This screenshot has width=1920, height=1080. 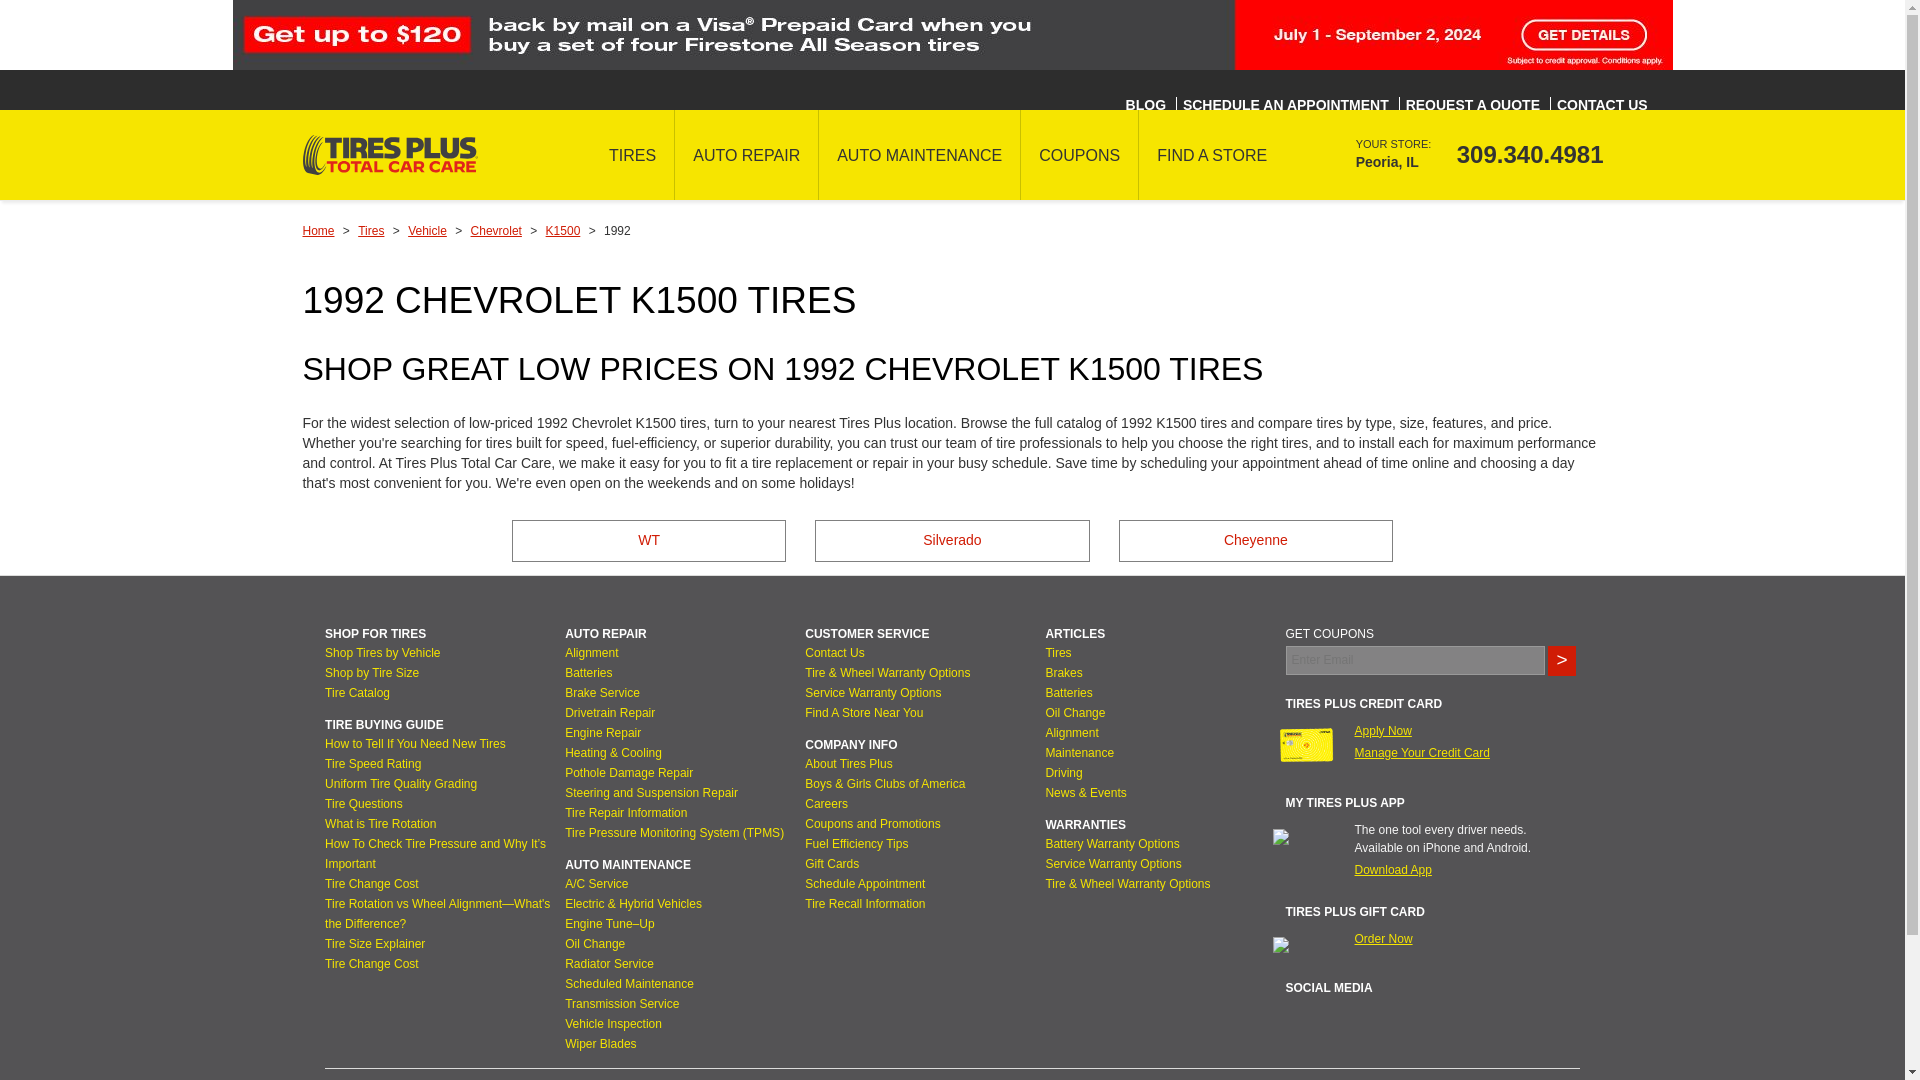 What do you see at coordinates (1285, 105) in the screenshot?
I see `SCHEDULE AN APPOINTMENT` at bounding box center [1285, 105].